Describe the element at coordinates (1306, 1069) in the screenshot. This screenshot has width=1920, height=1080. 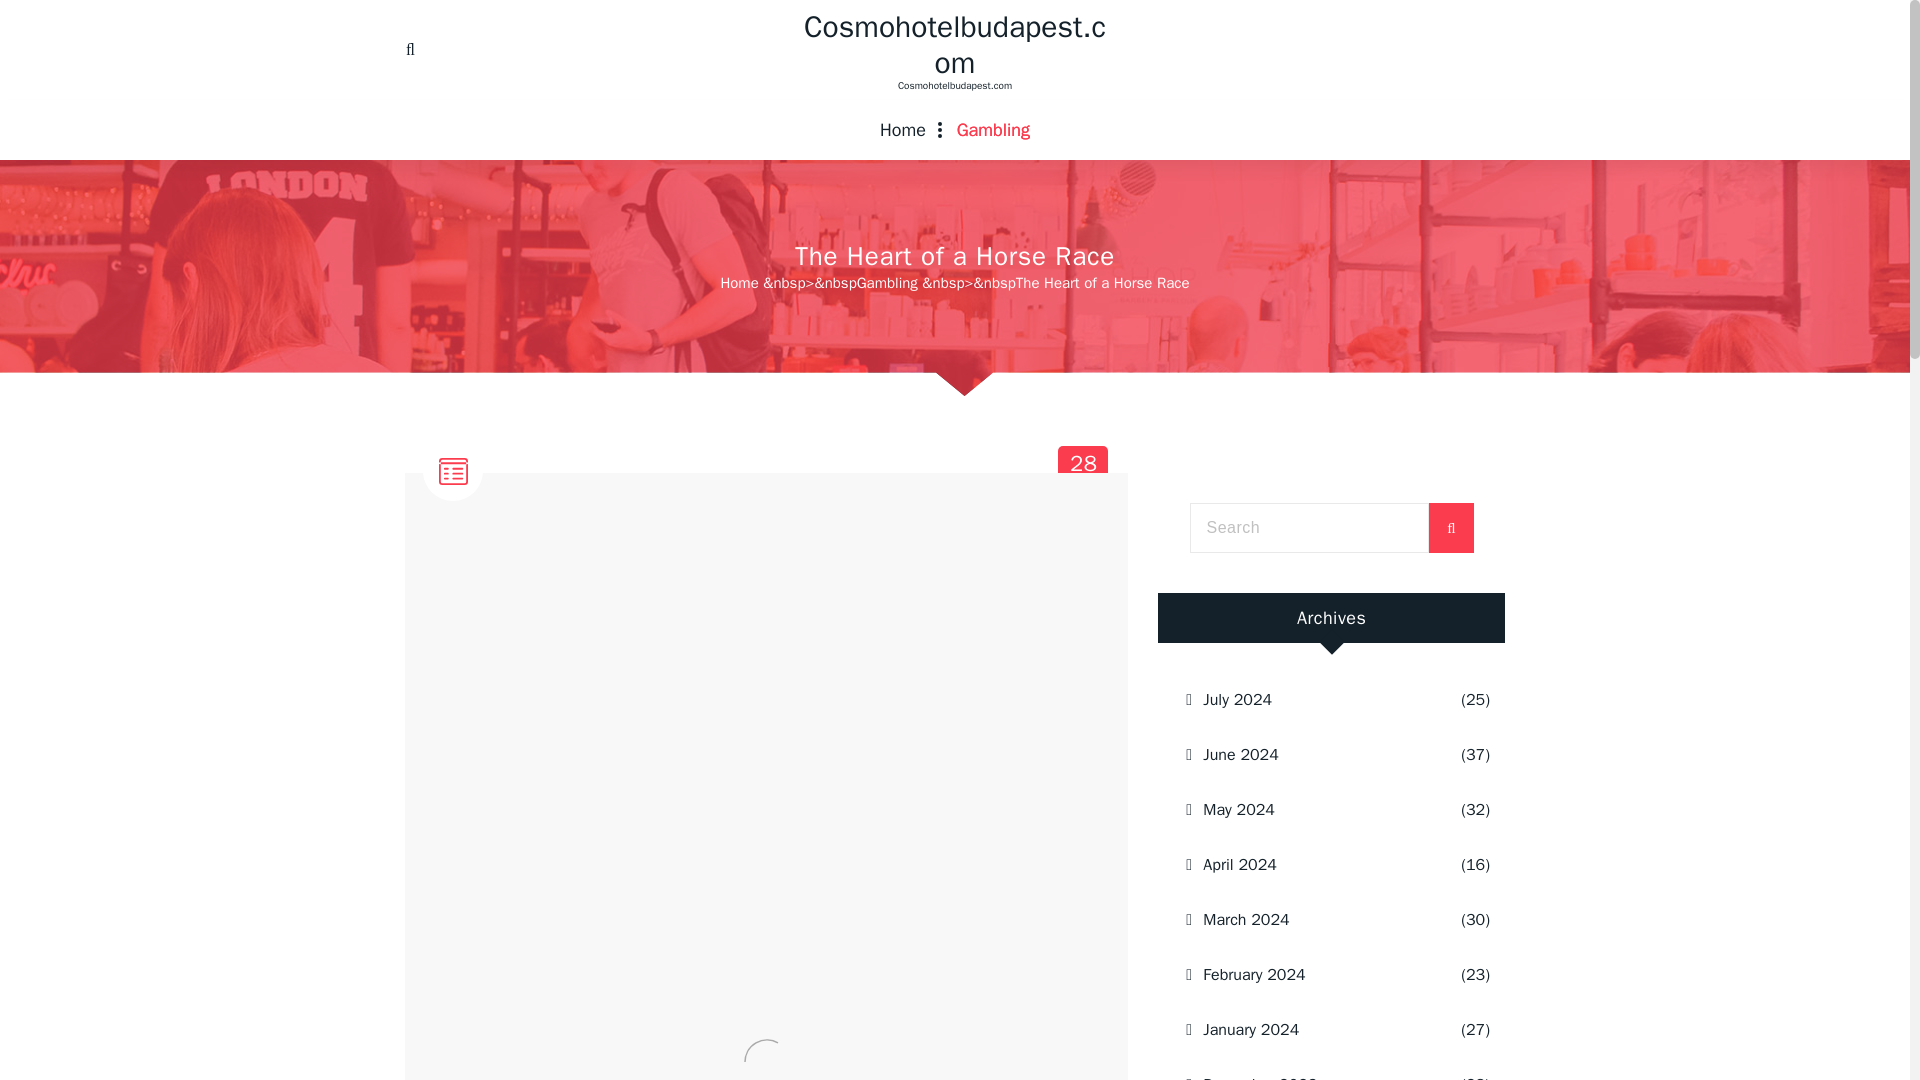
I see `December 2023` at that location.